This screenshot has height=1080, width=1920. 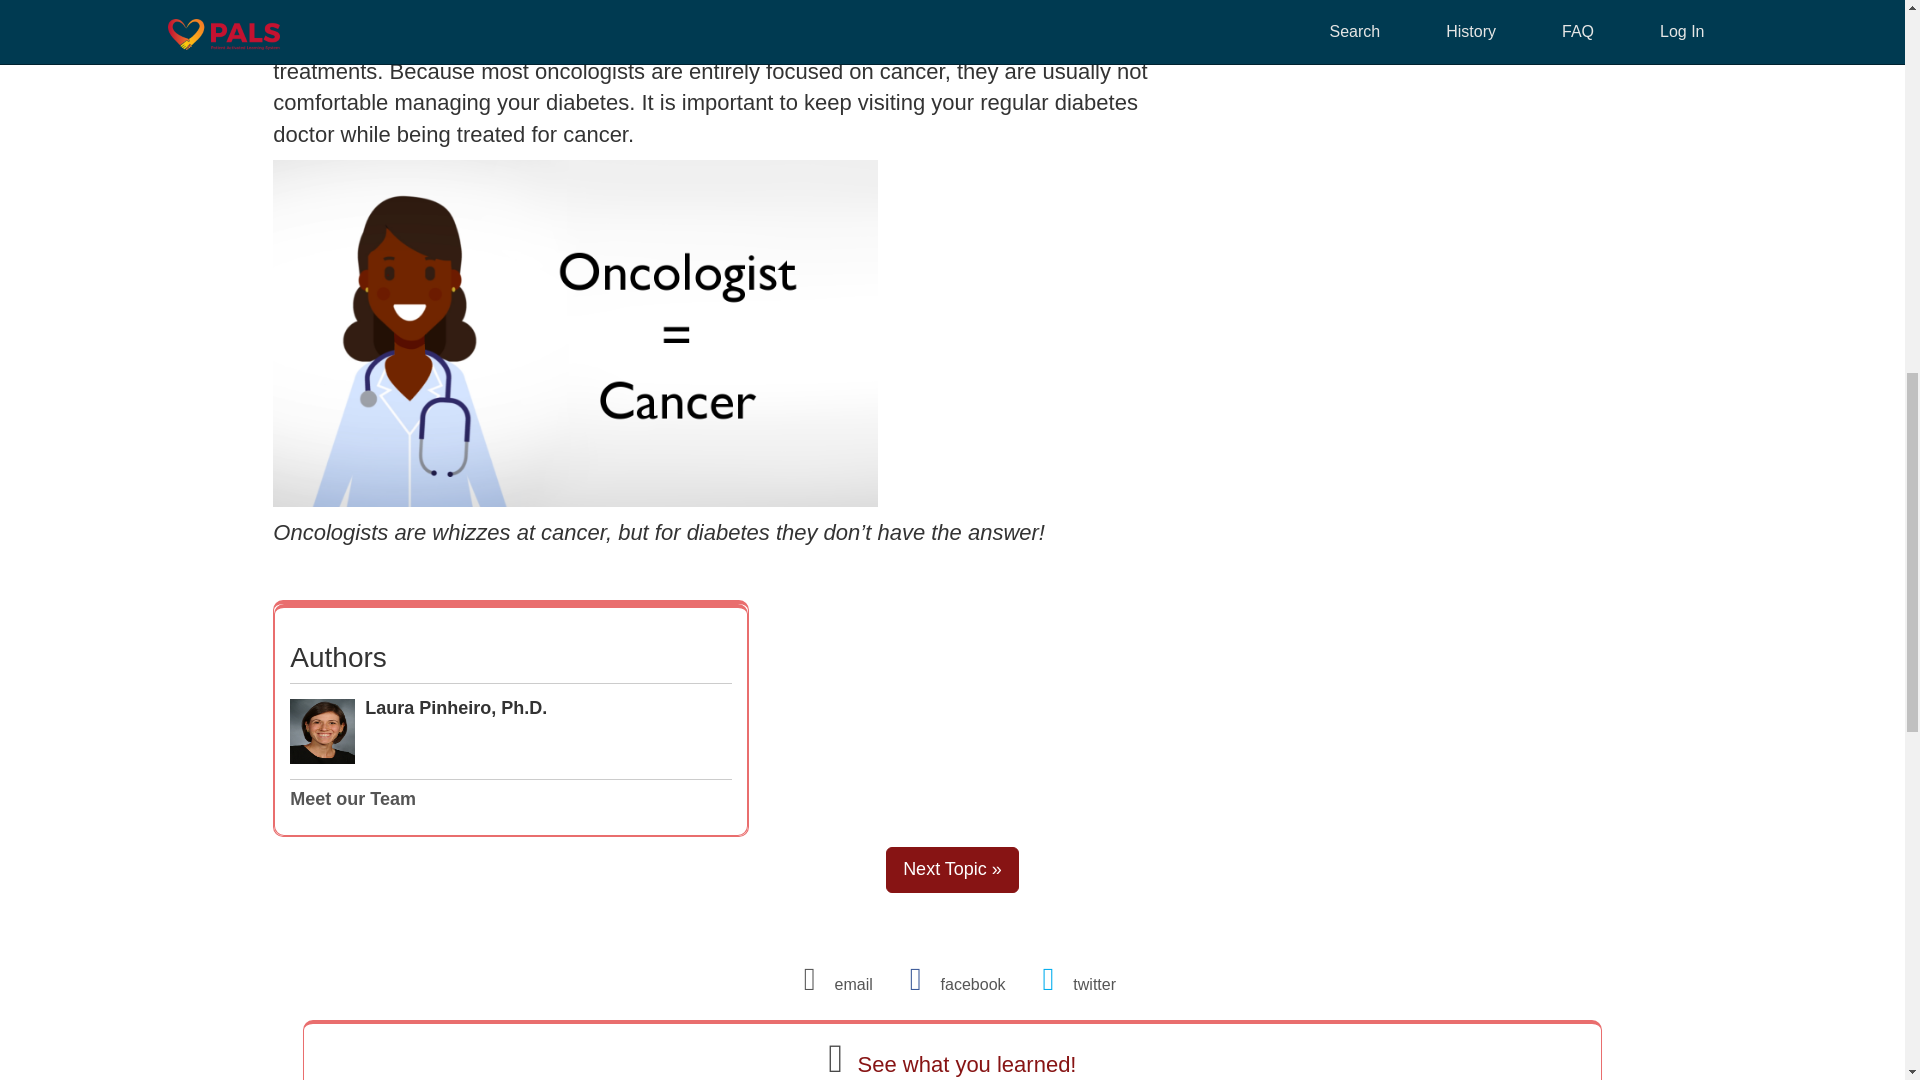 I want to click on email, so click(x=833, y=984).